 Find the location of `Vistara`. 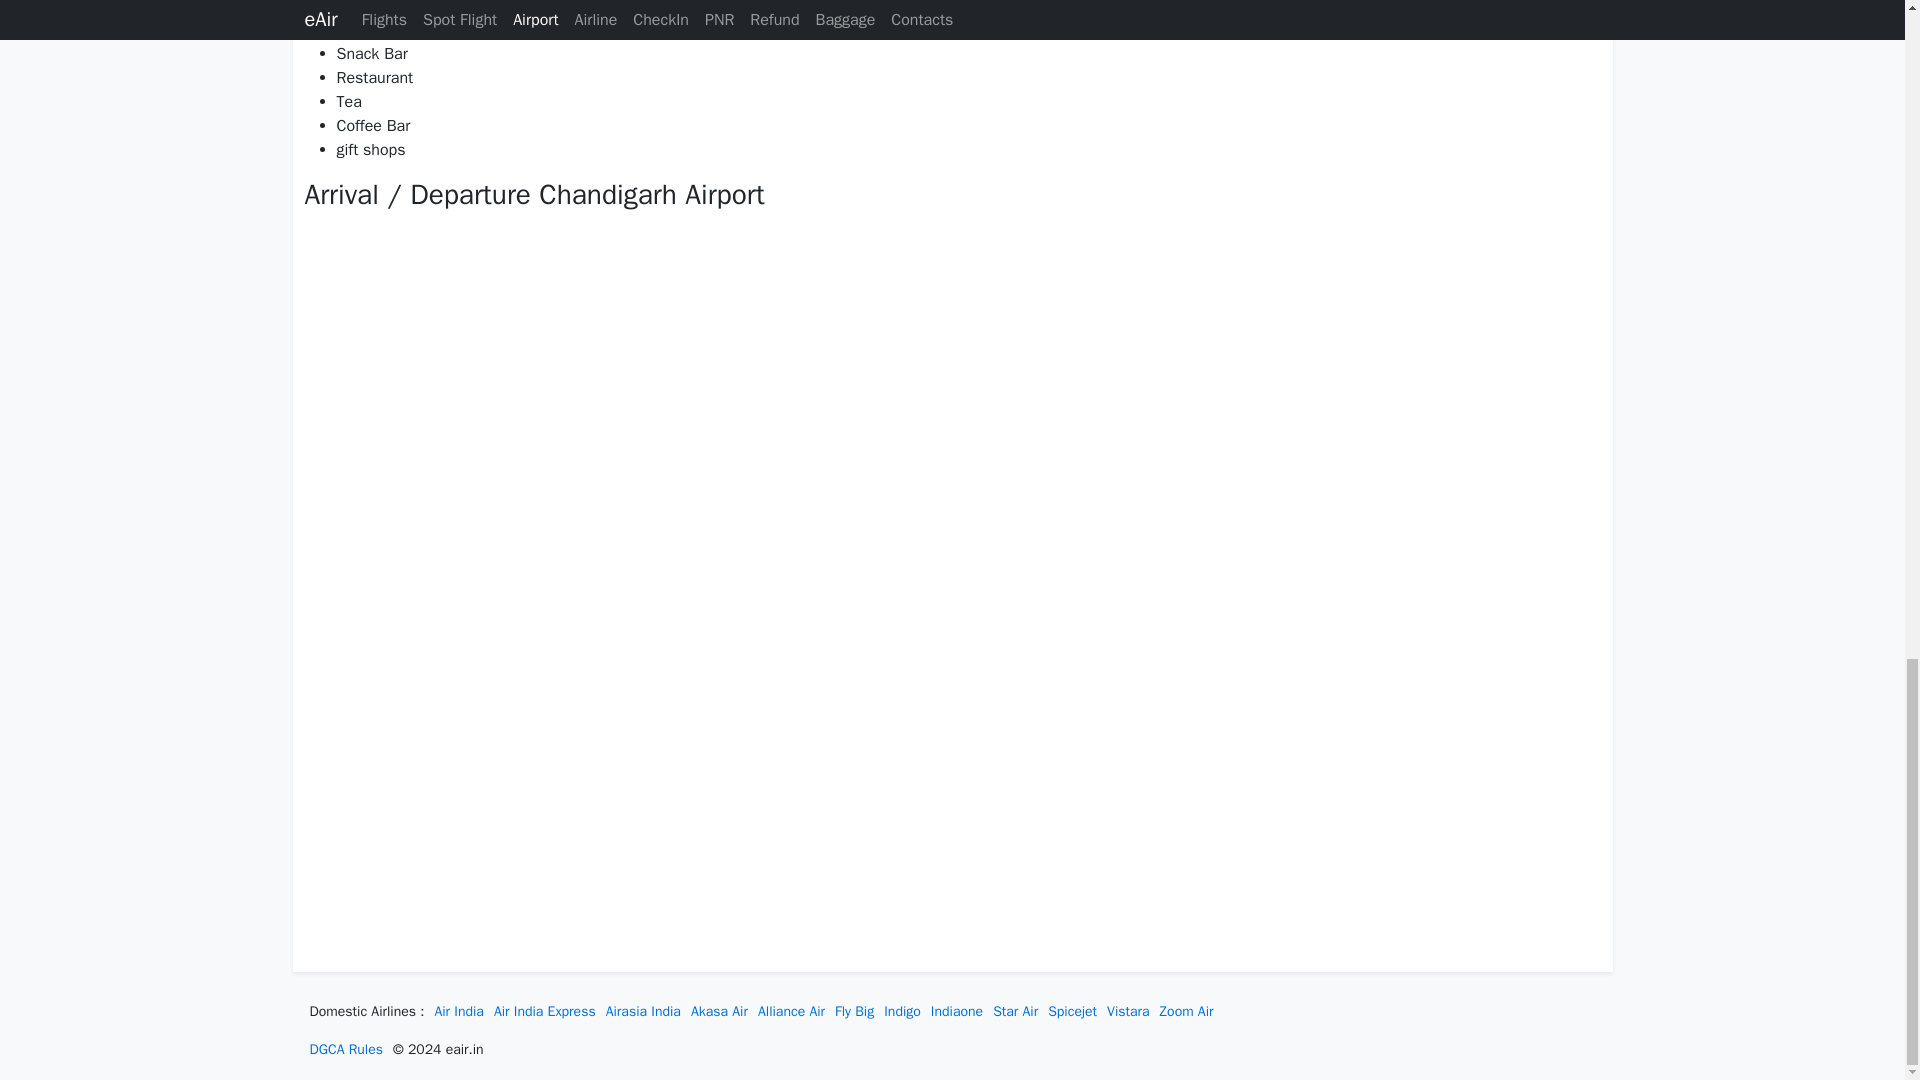

Vistara is located at coordinates (1128, 1011).